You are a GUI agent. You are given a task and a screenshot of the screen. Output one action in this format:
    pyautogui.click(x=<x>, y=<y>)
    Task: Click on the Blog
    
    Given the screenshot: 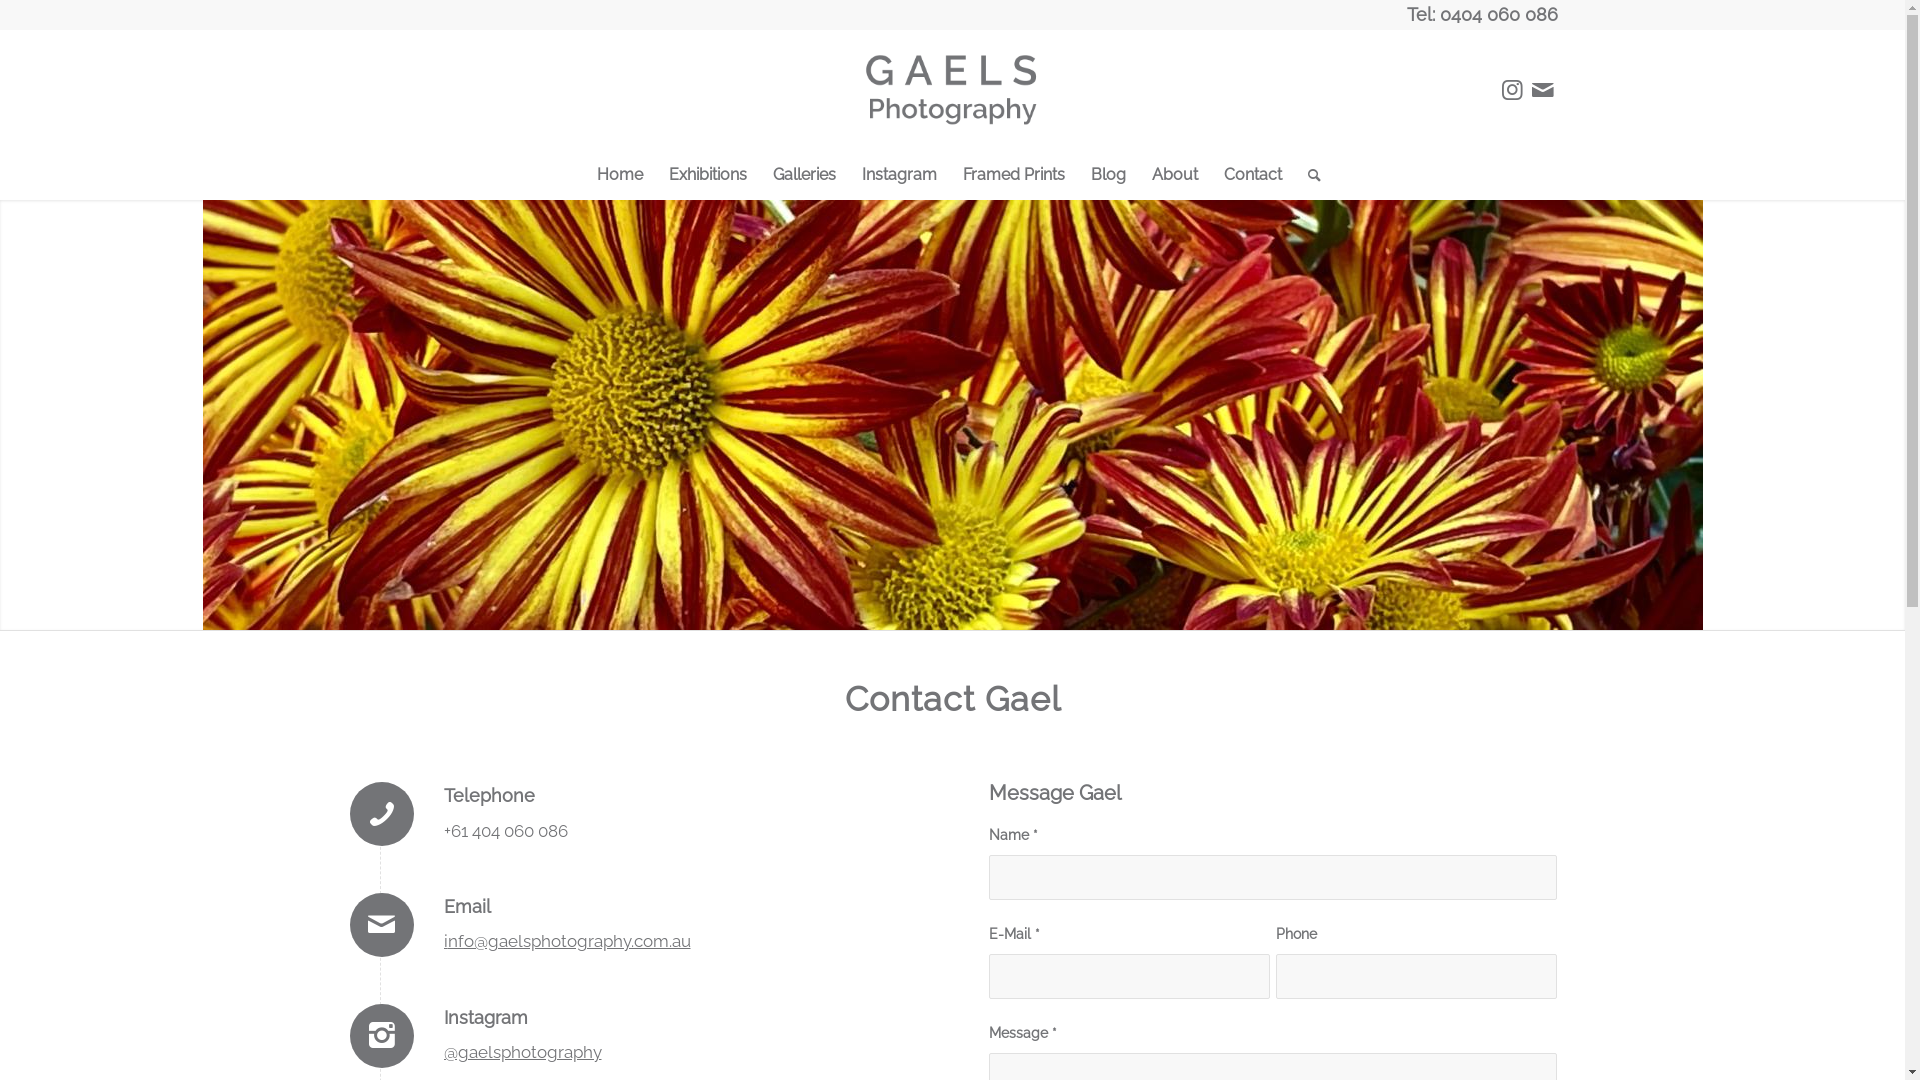 What is the action you would take?
    pyautogui.click(x=1108, y=175)
    